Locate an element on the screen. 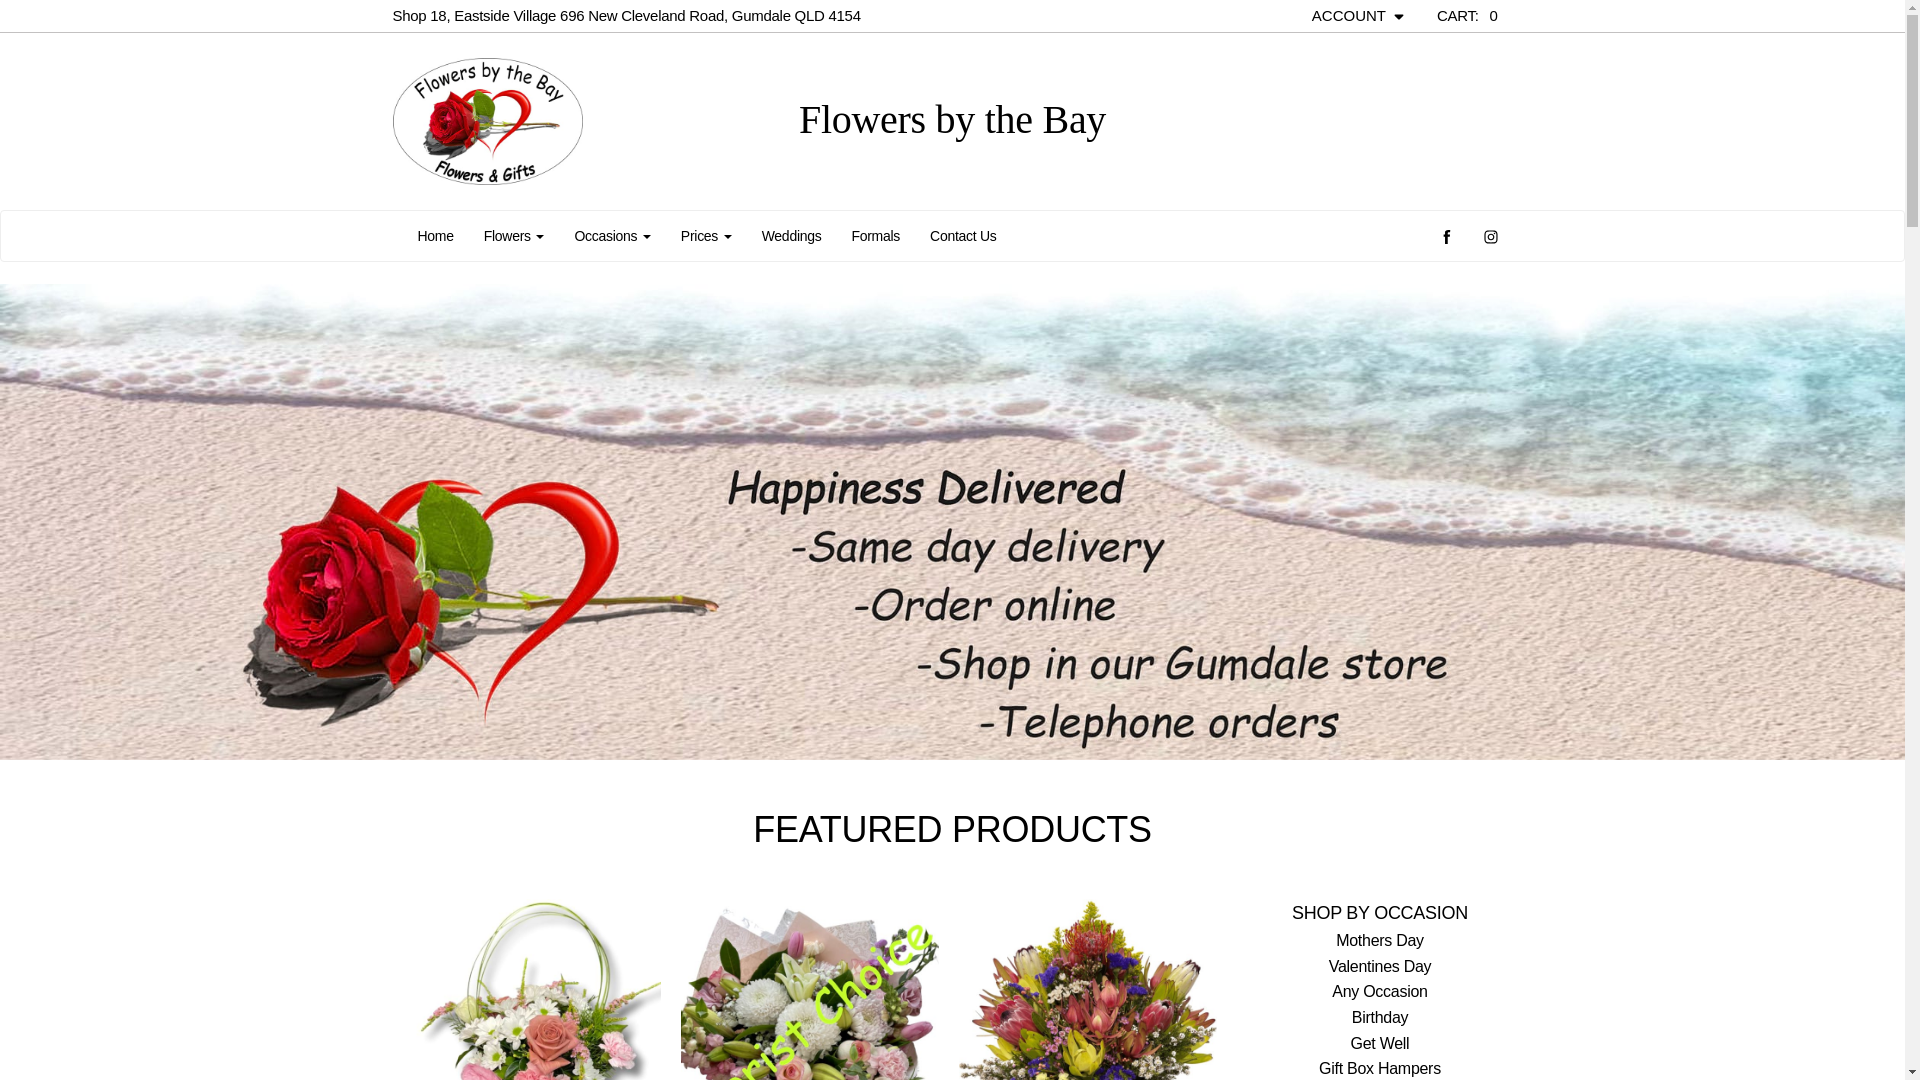 The image size is (1920, 1080). Get Well is located at coordinates (1380, 1044).